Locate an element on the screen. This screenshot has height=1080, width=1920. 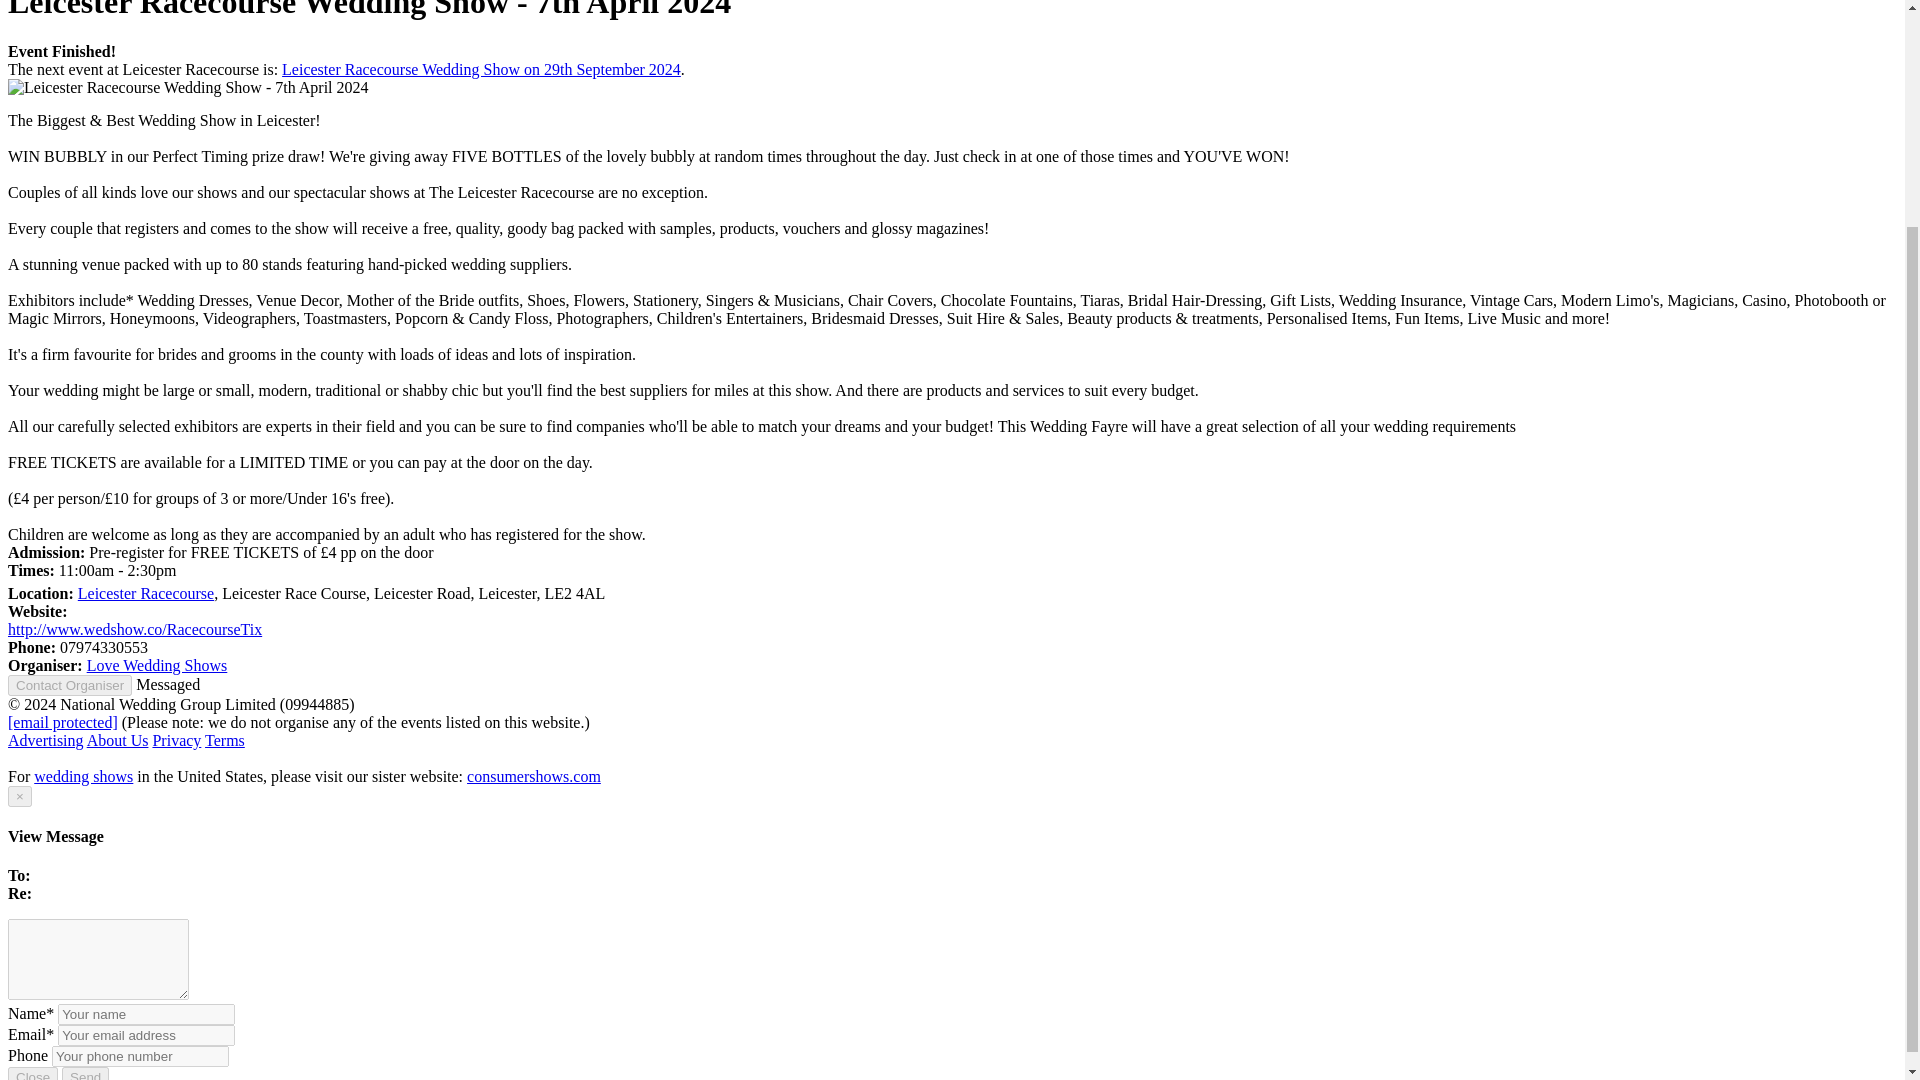
About Us is located at coordinates (118, 740).